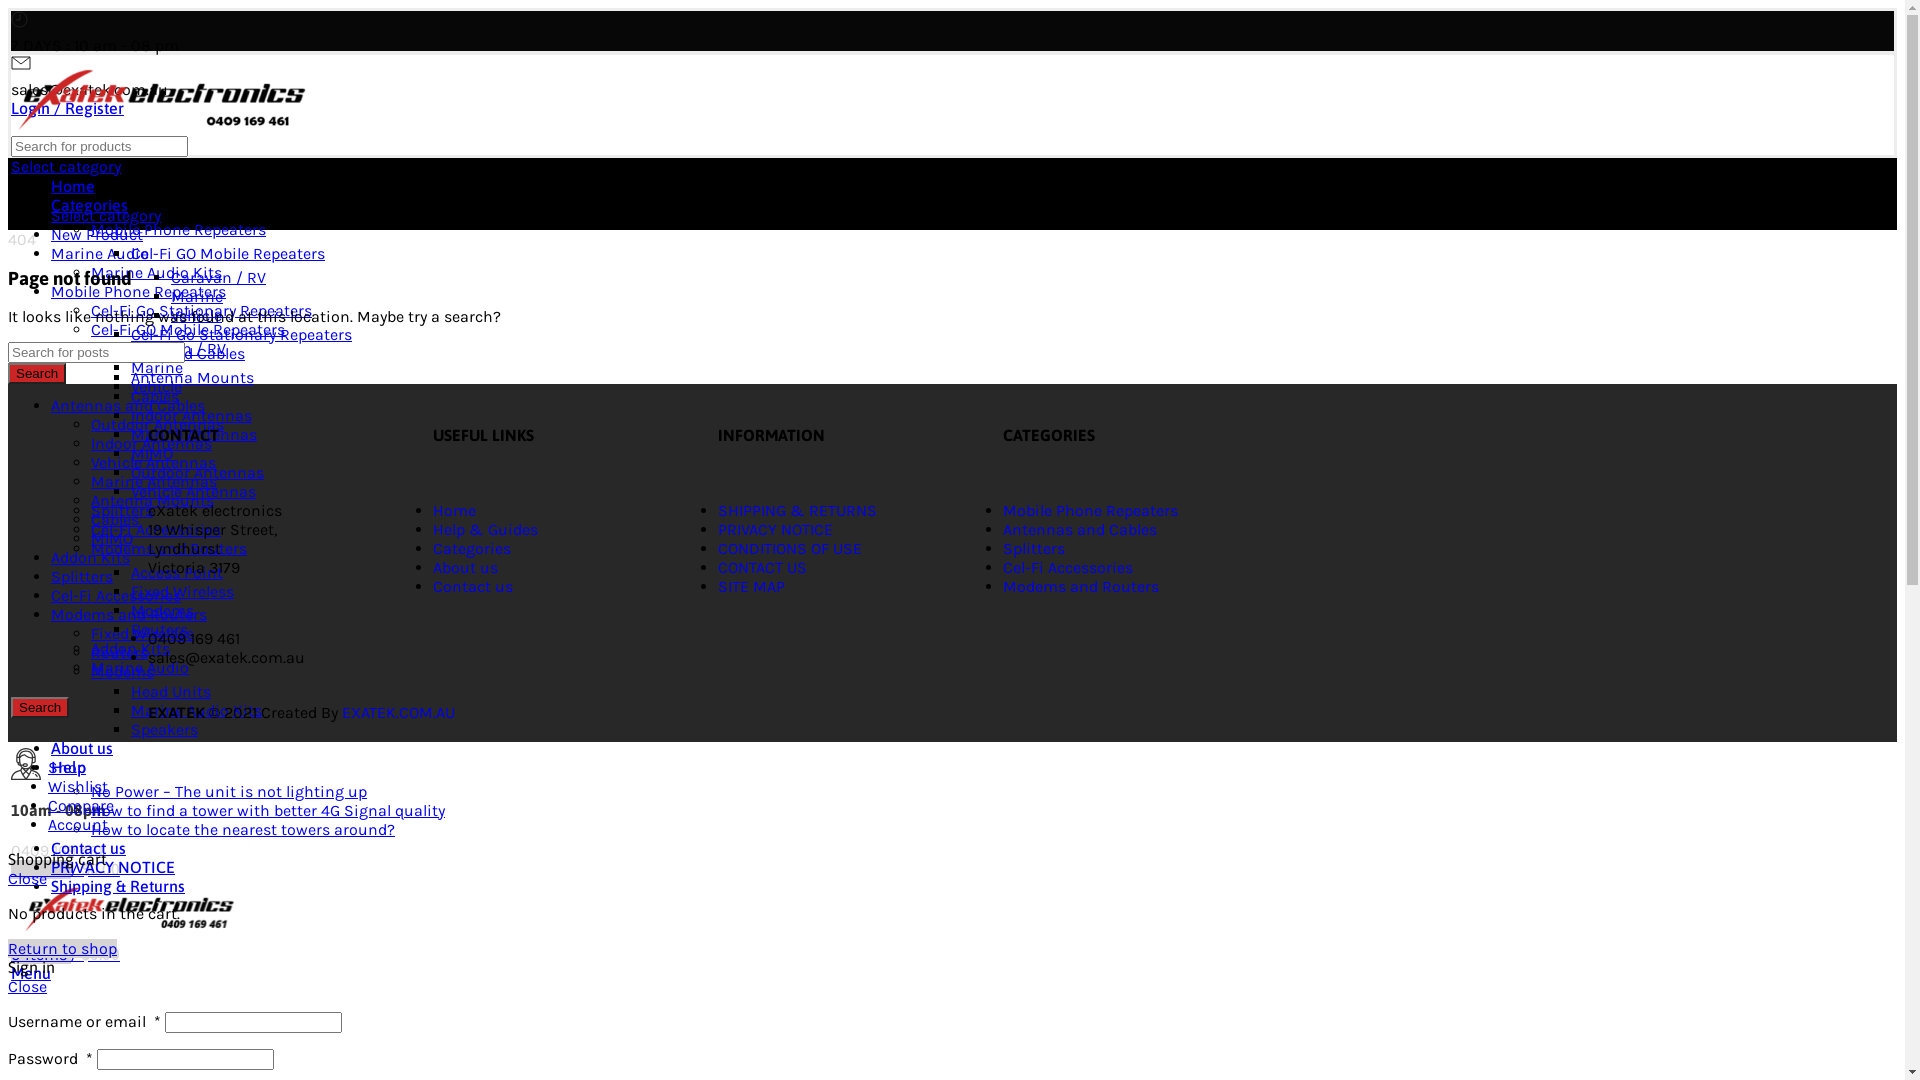  Describe the element at coordinates (156, 272) in the screenshot. I see `Marine Audio Kits` at that location.